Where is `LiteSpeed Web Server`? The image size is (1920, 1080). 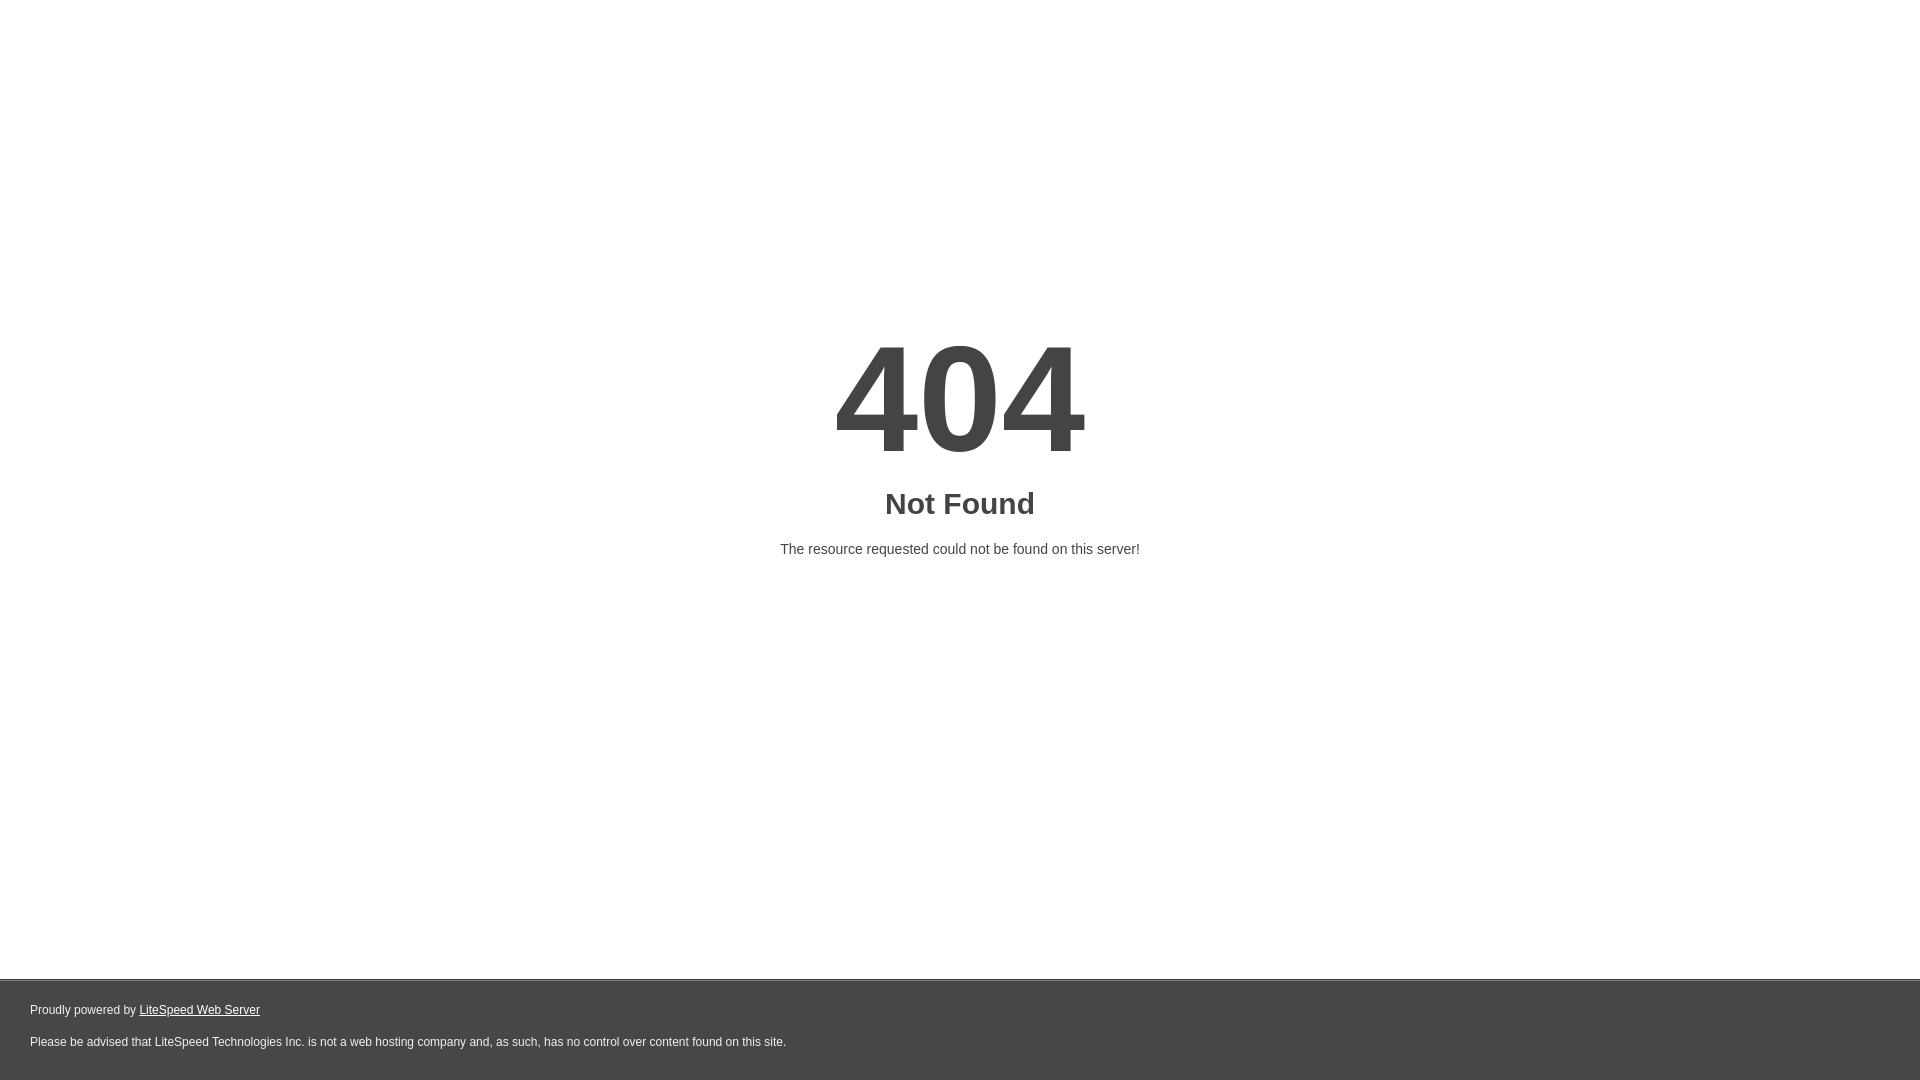 LiteSpeed Web Server is located at coordinates (200, 1010).